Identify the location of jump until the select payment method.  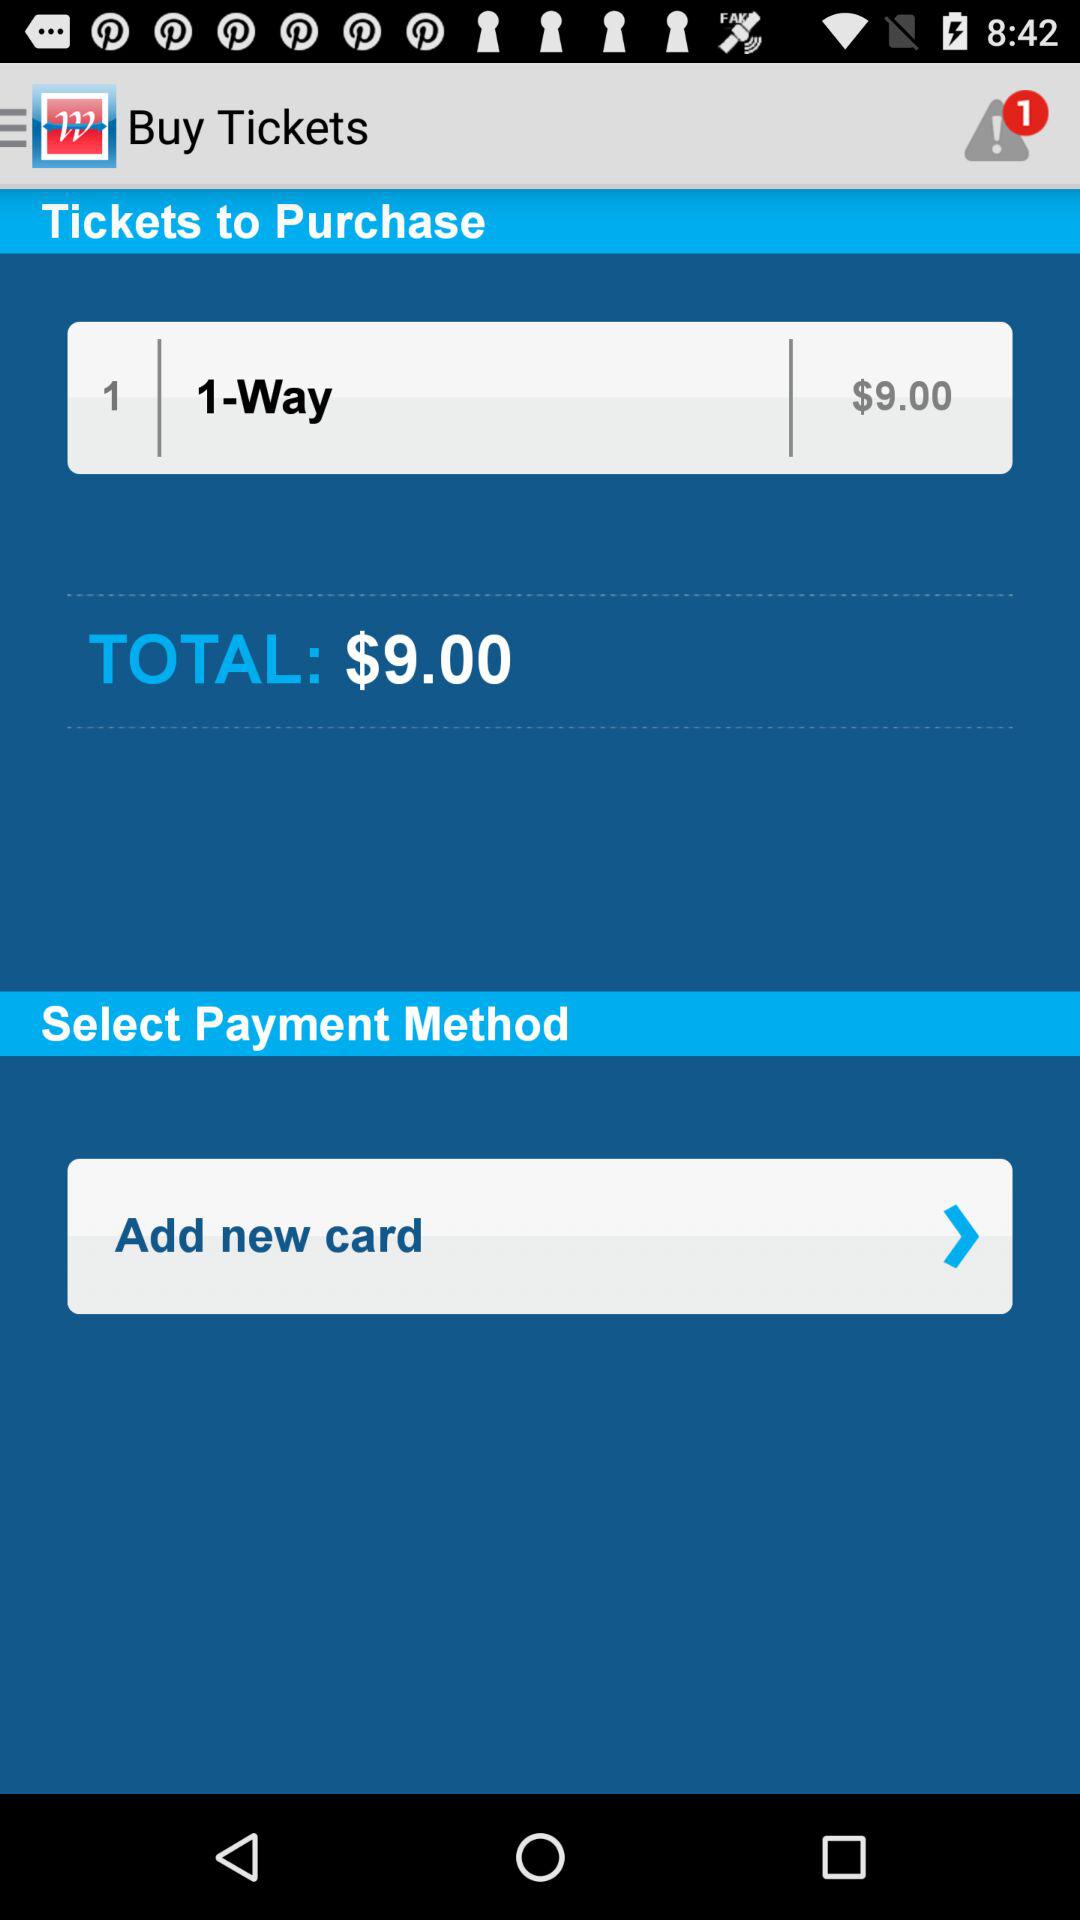
(540, 1024).